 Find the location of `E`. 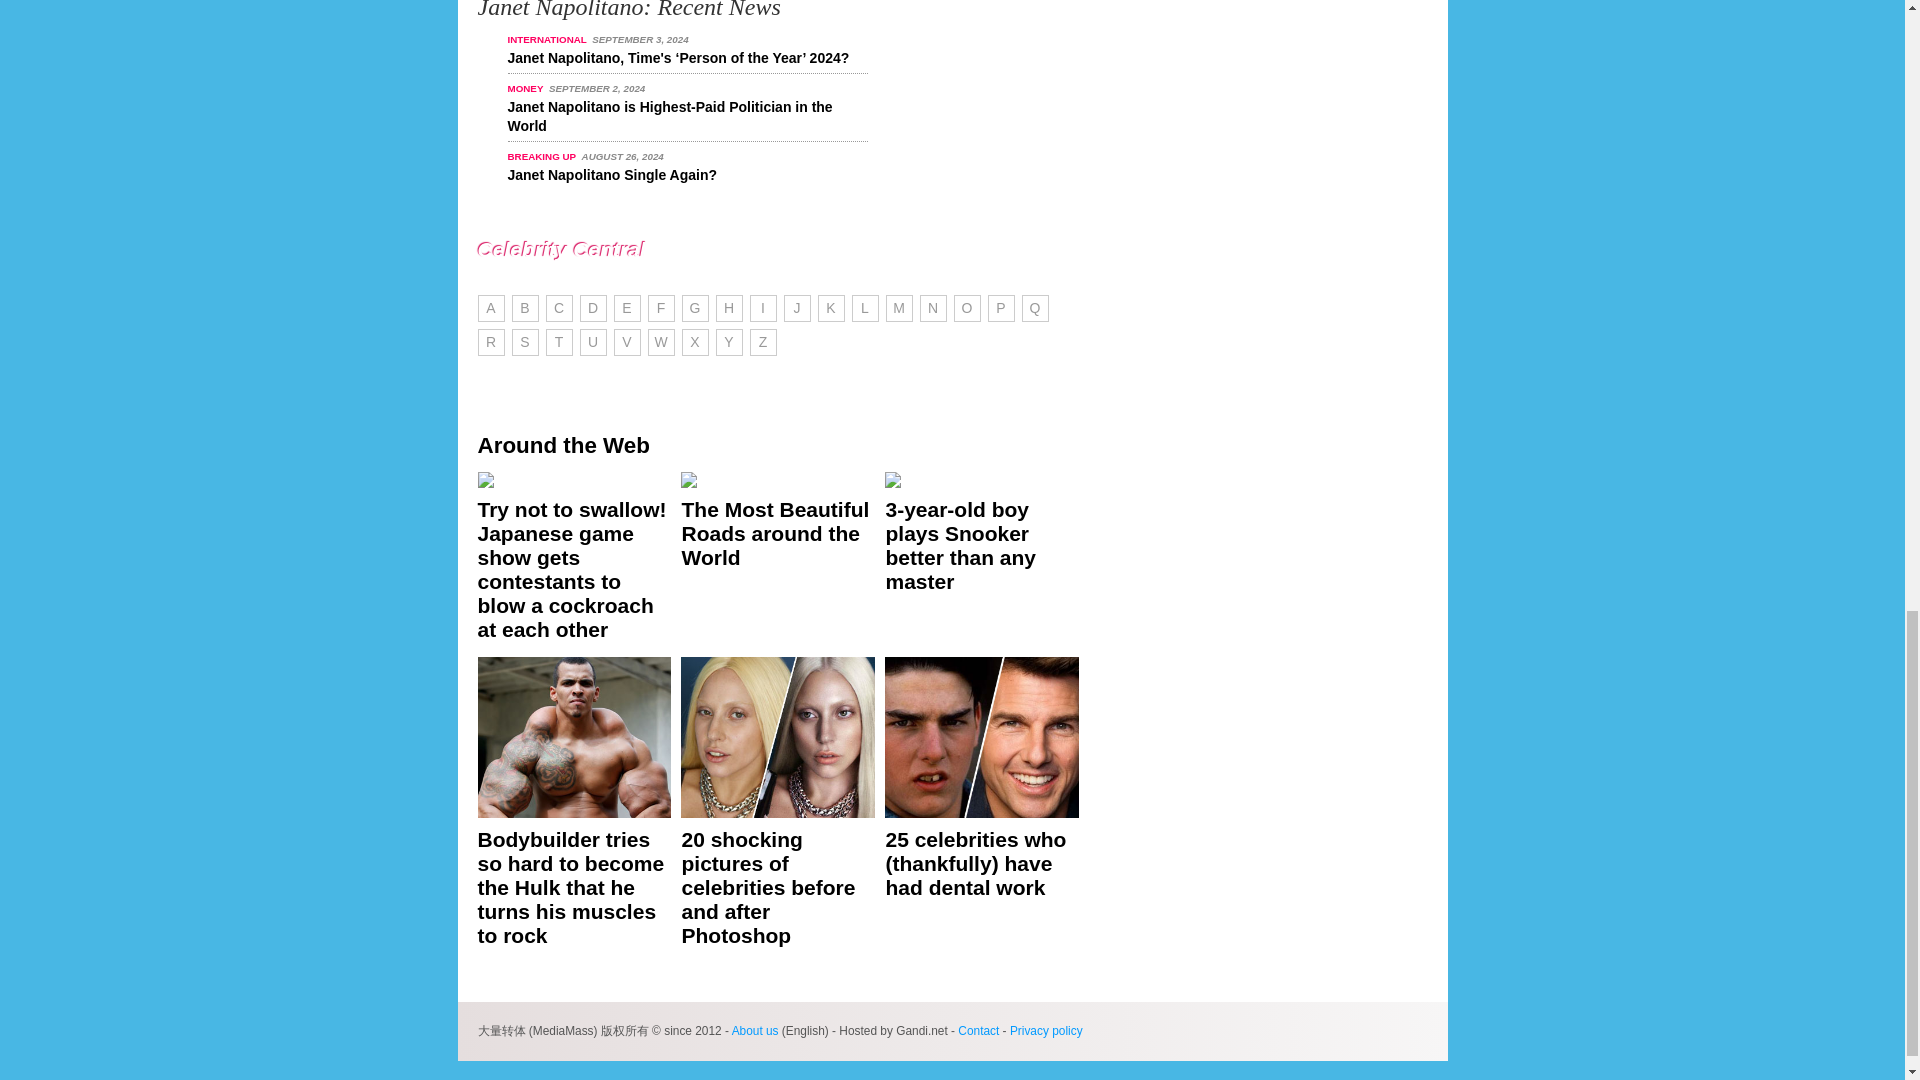

E is located at coordinates (628, 308).